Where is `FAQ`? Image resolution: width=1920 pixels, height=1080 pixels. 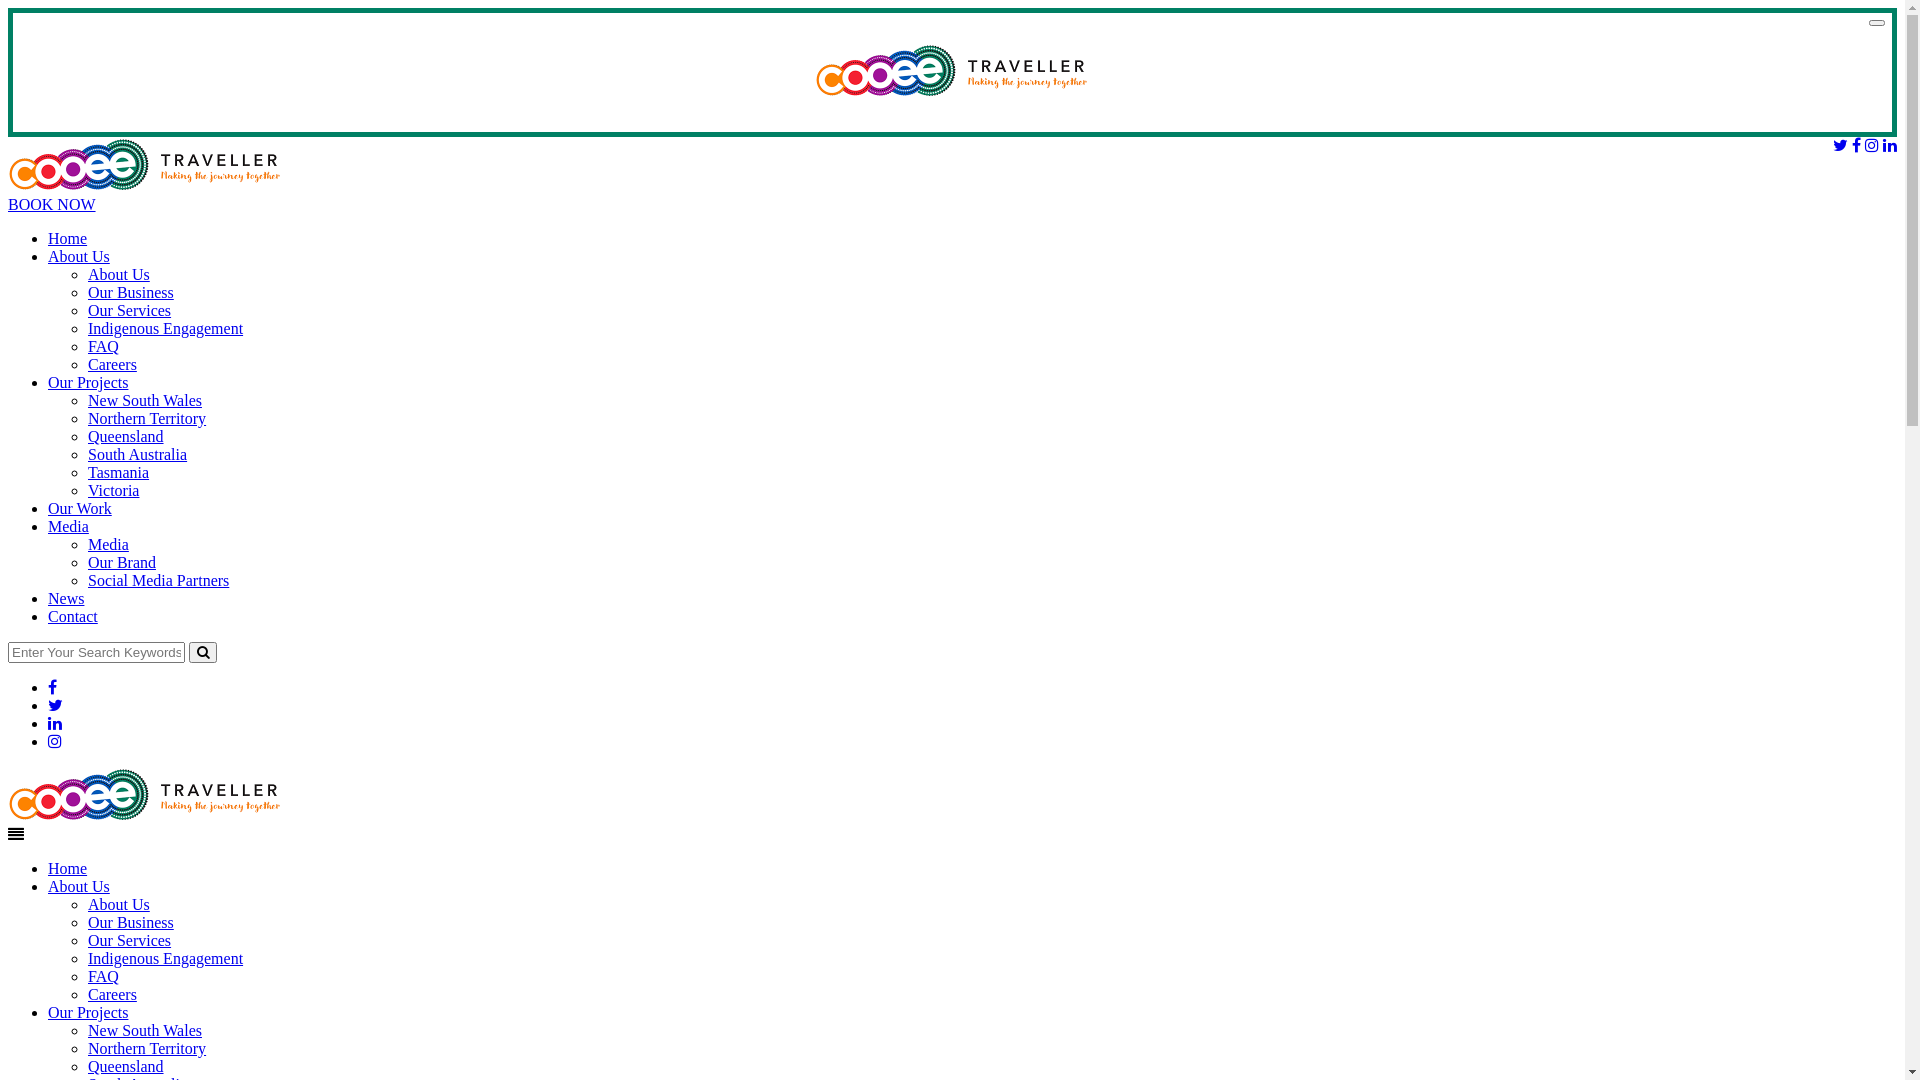 FAQ is located at coordinates (104, 346).